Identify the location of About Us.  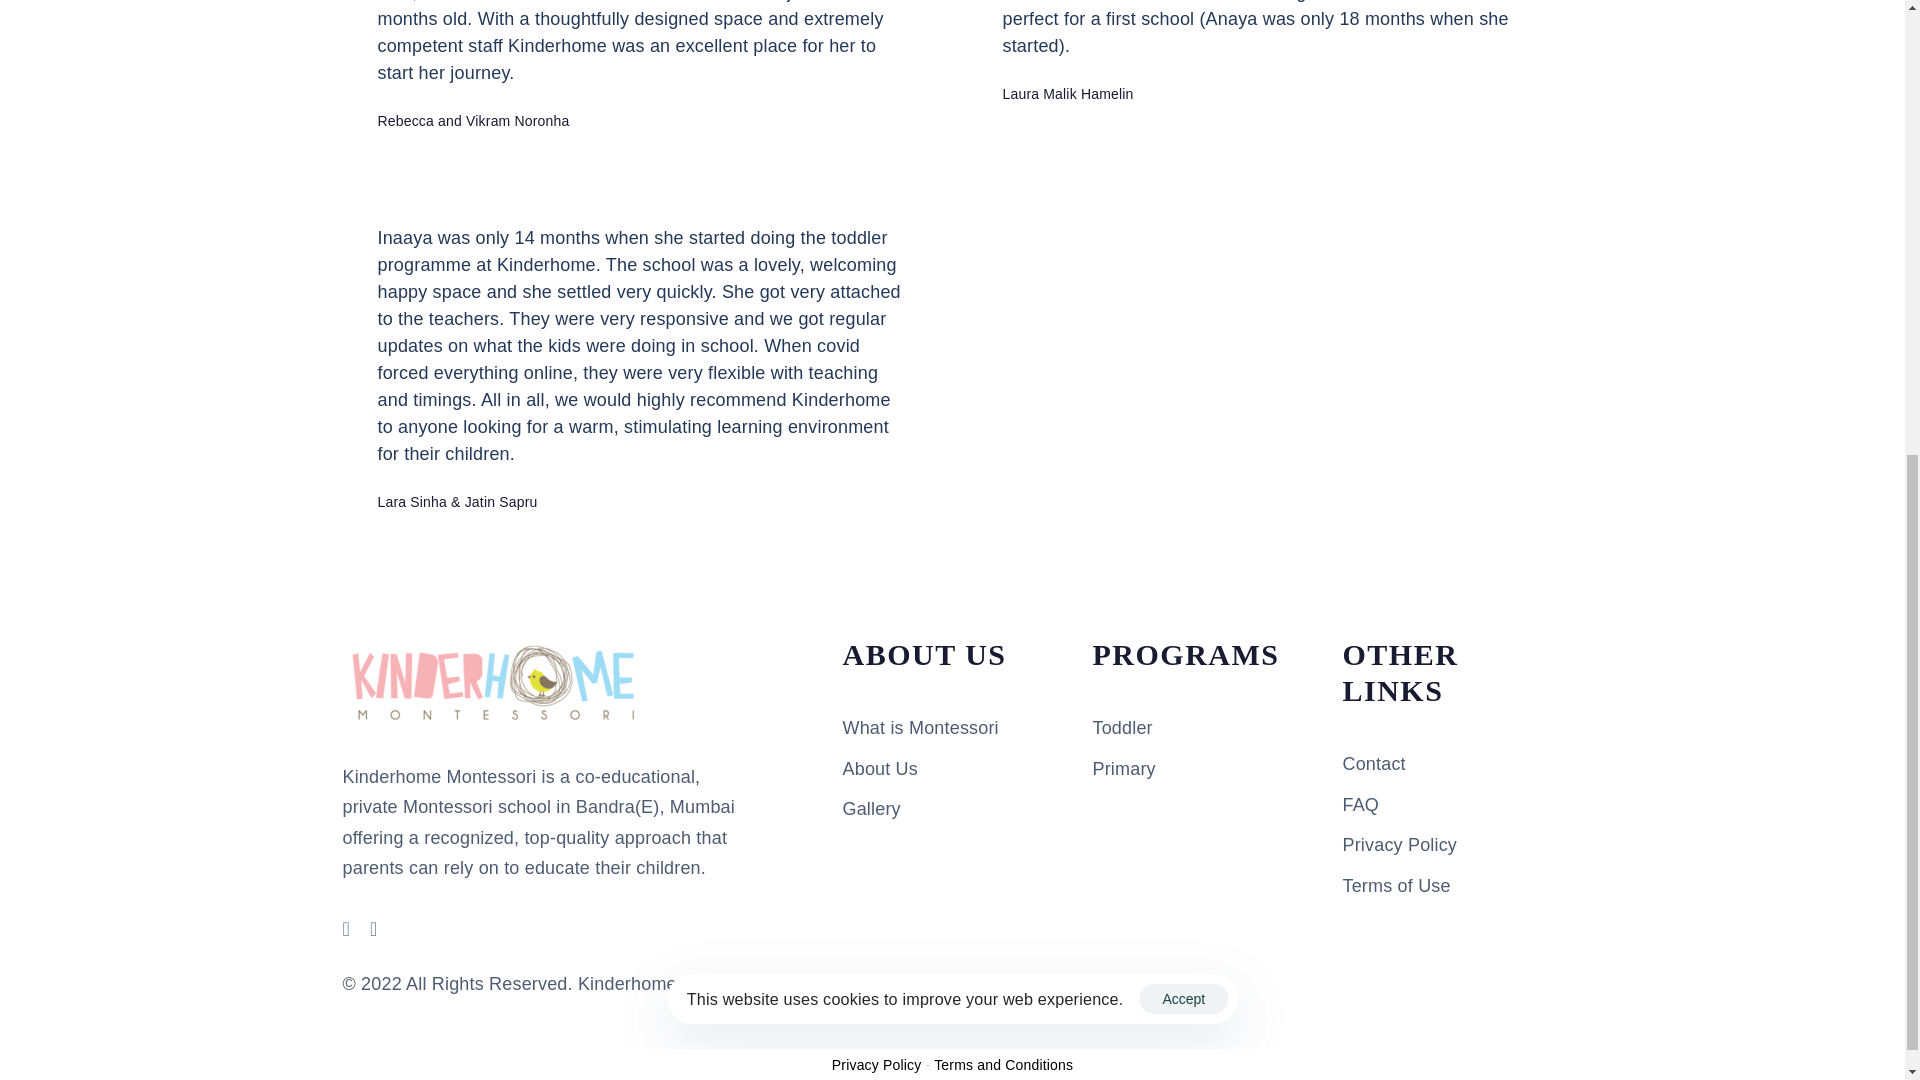
(952, 769).